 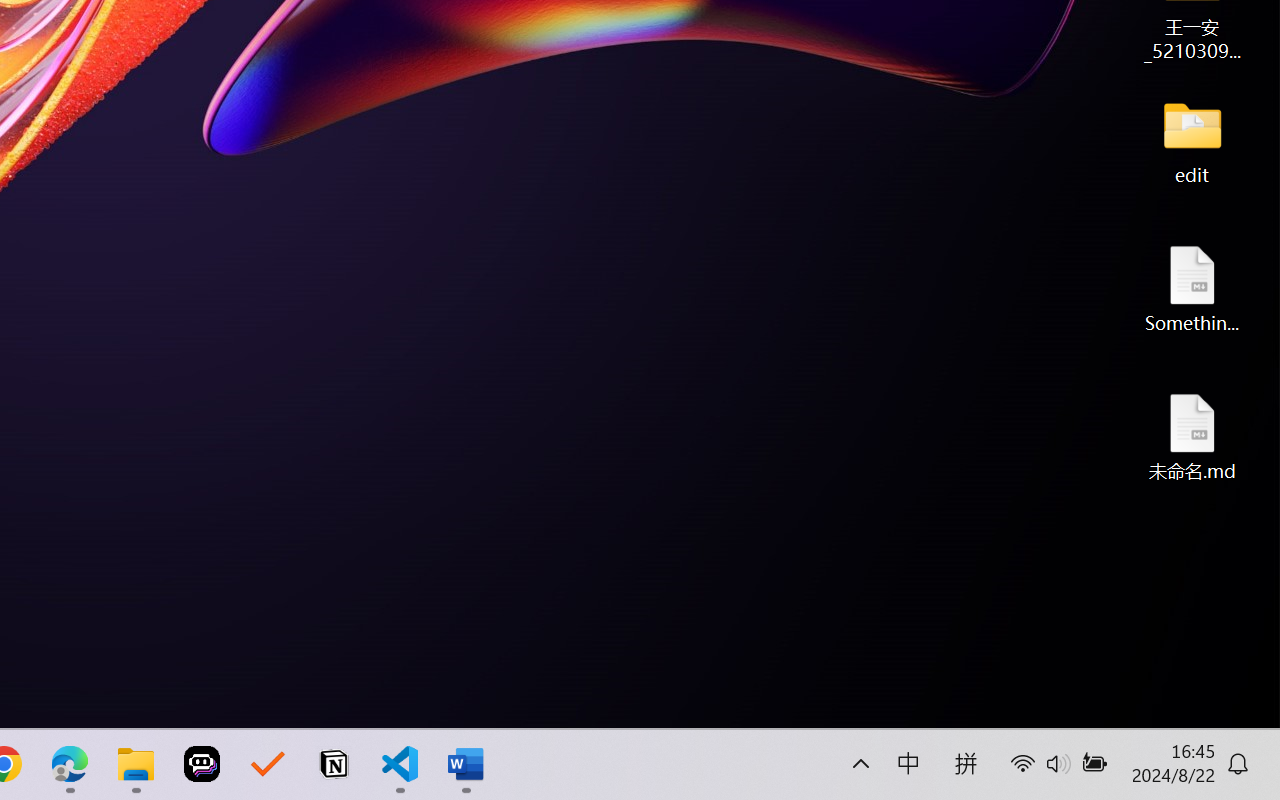 I want to click on edit, so click(x=1192, y=140).